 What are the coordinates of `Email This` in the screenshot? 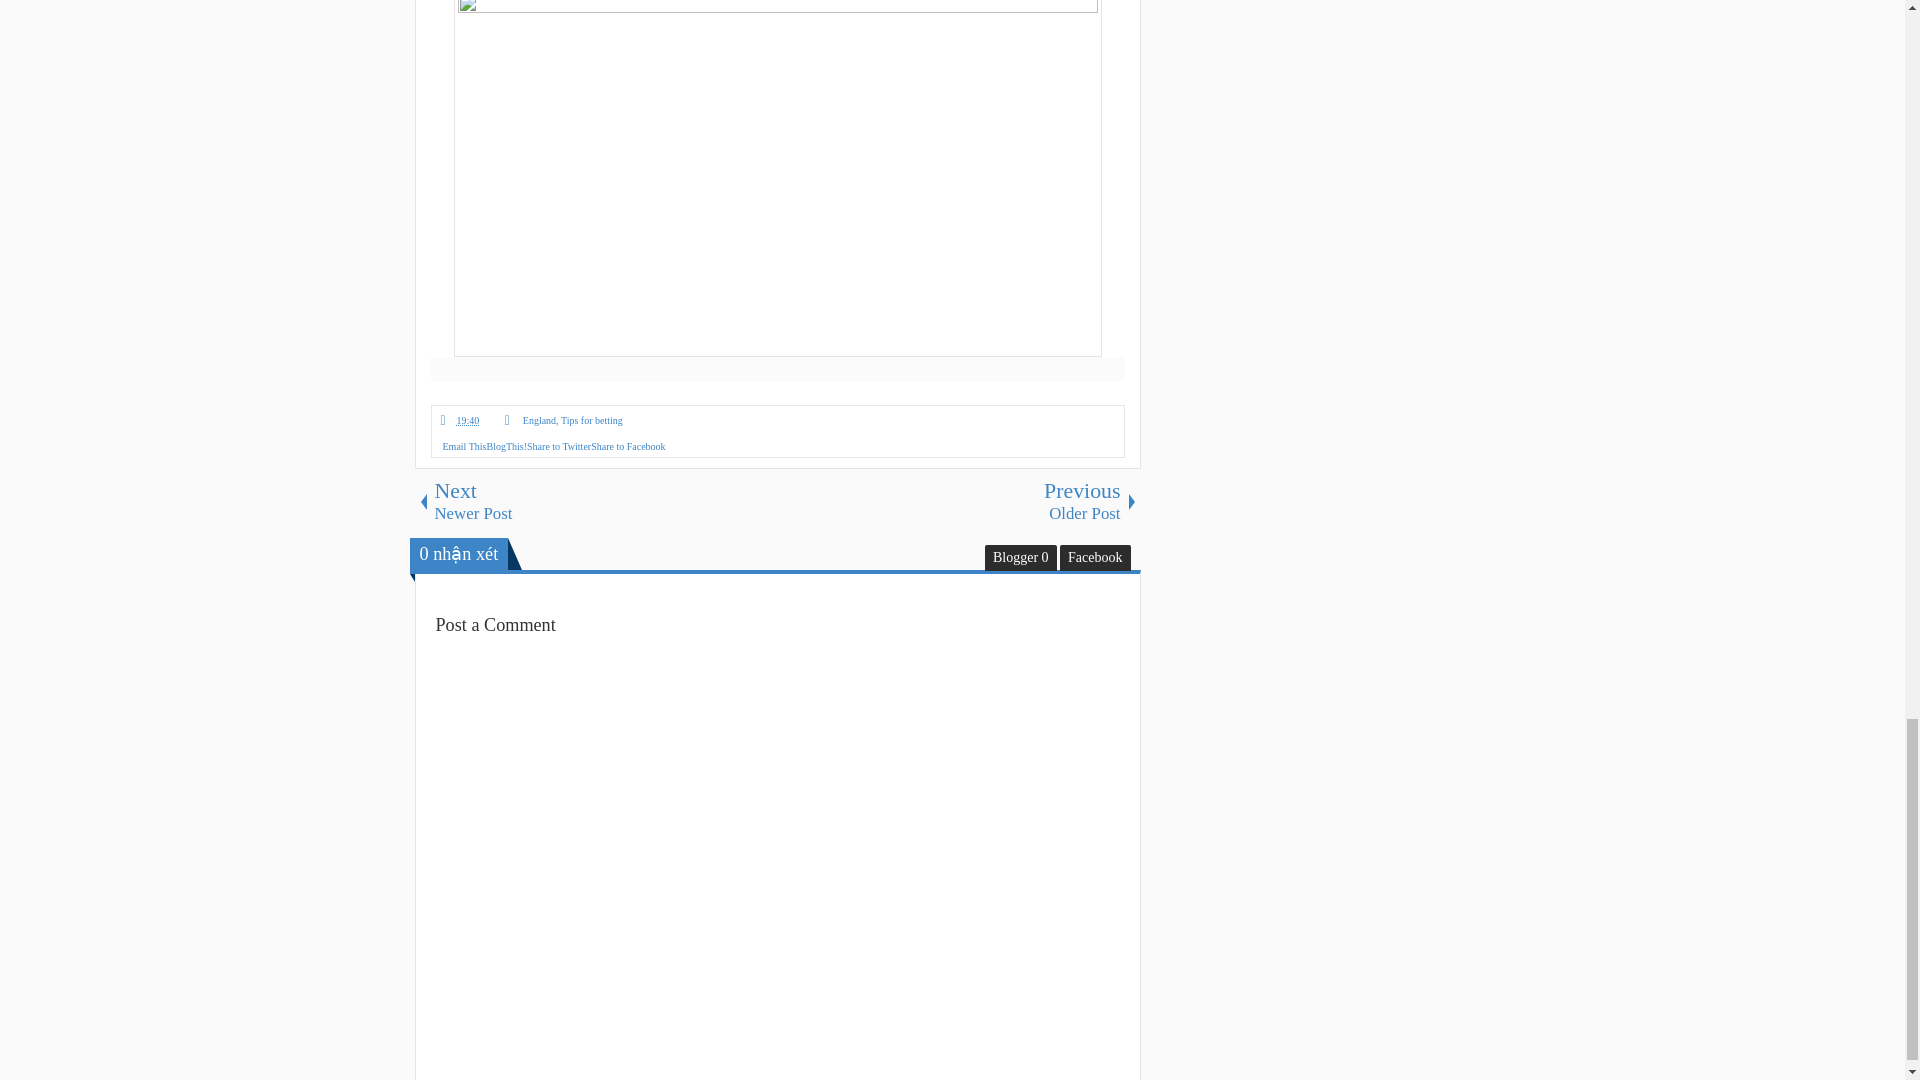 It's located at (461, 420).